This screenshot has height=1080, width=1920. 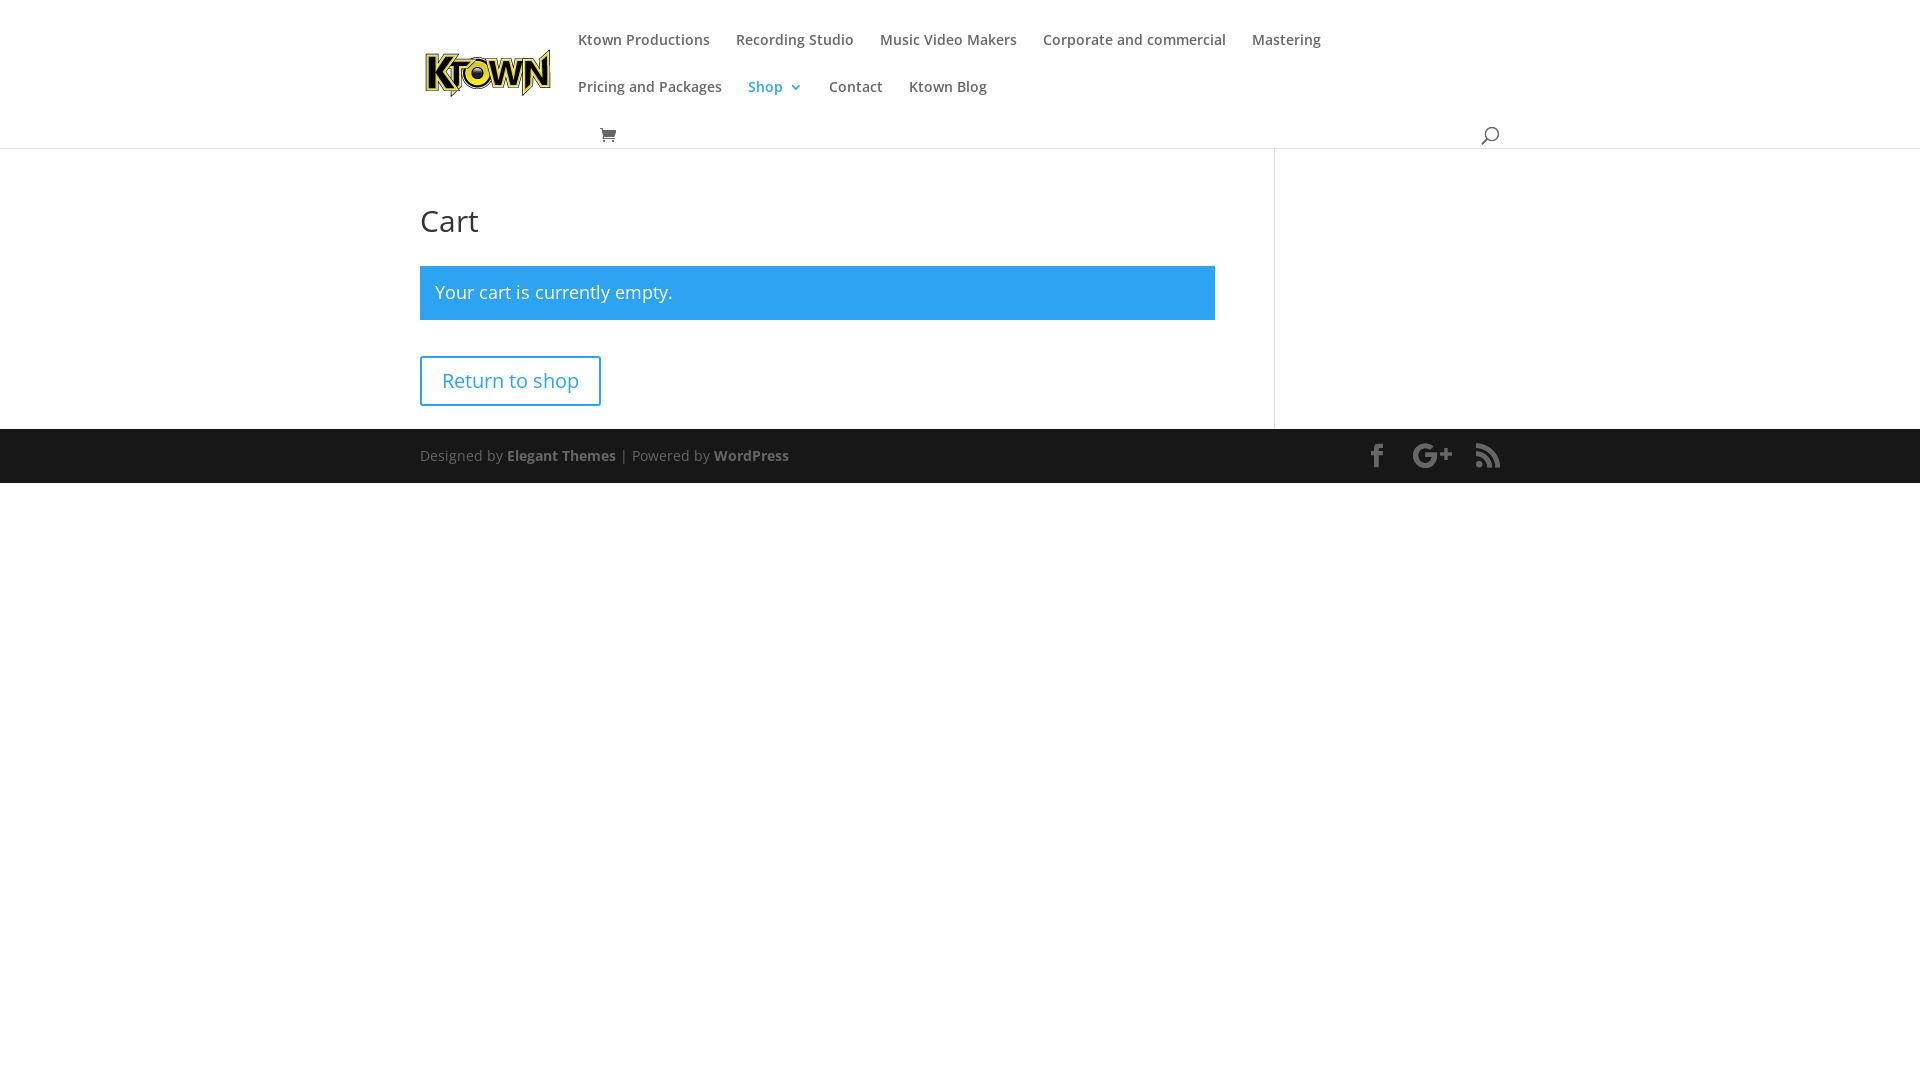 I want to click on Ktown Productions, so click(x=644, y=56).